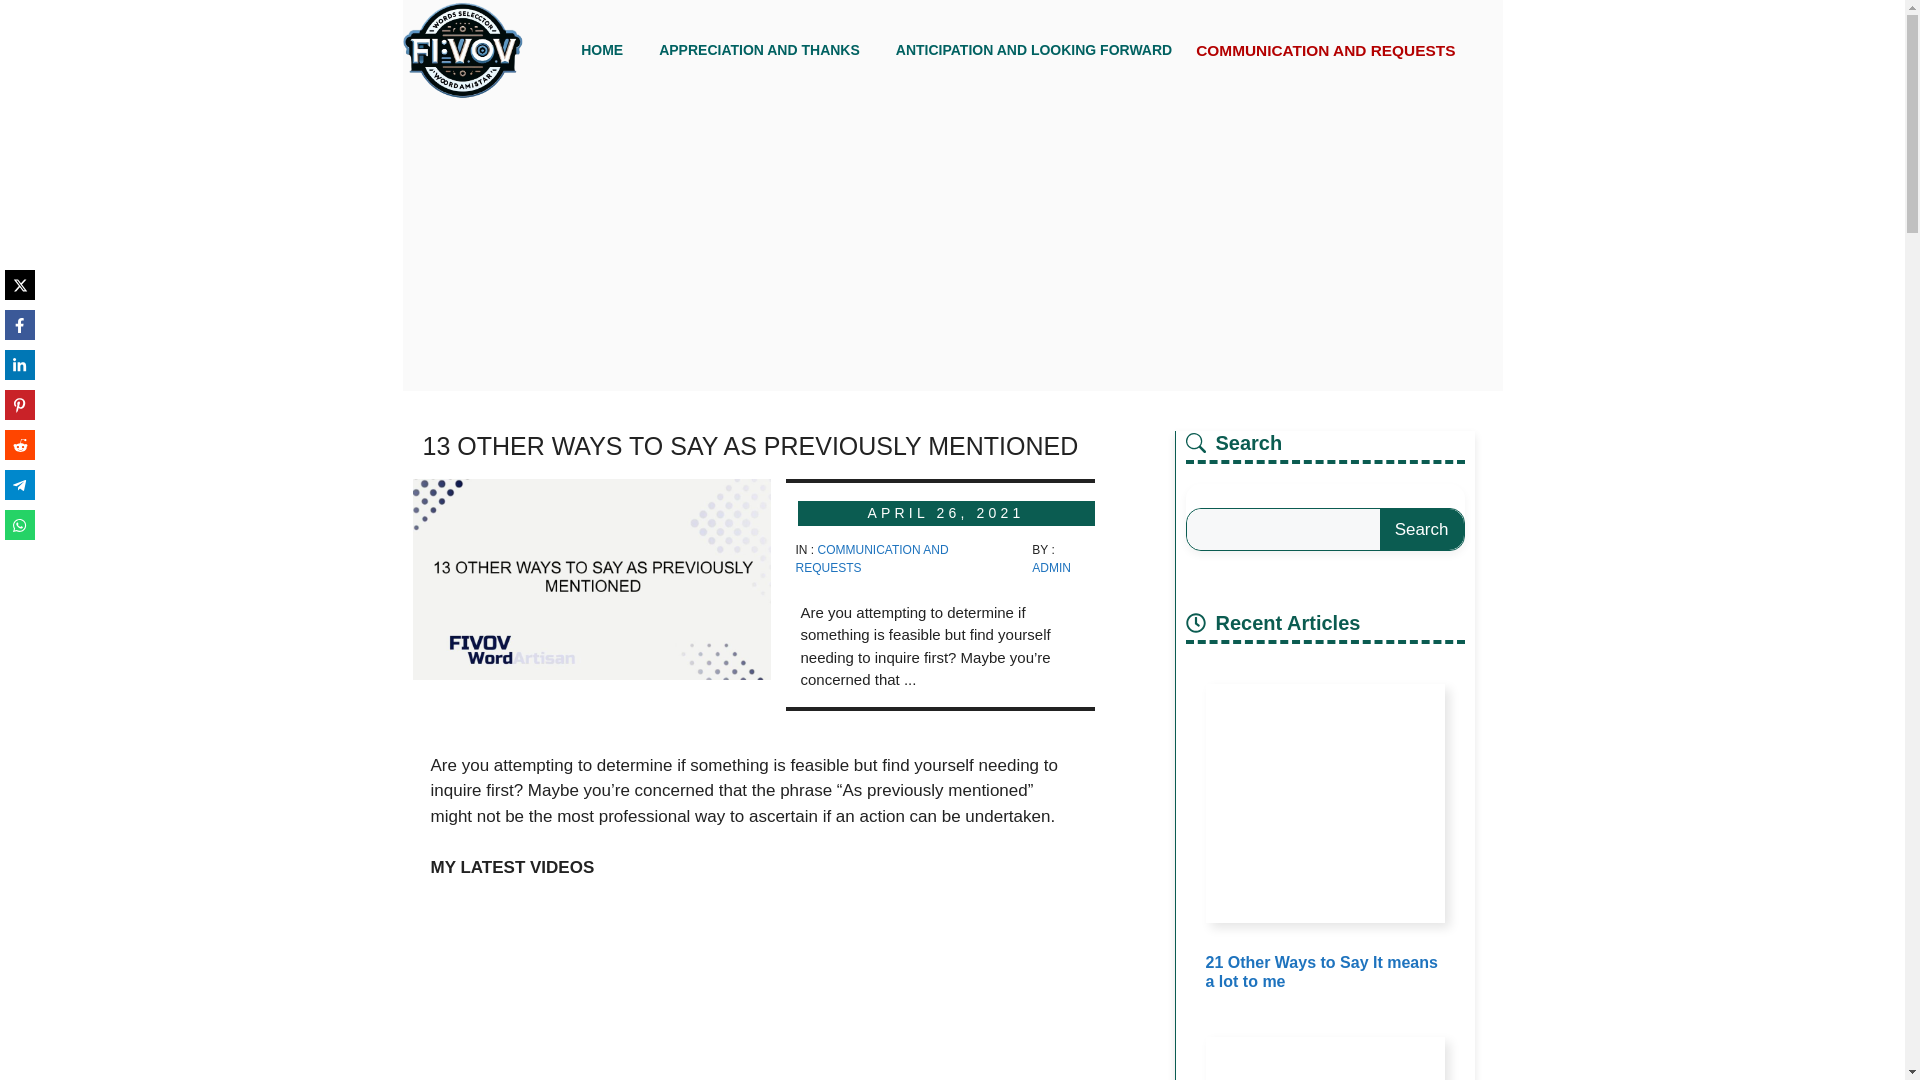 This screenshot has height=1080, width=1920. What do you see at coordinates (1322, 972) in the screenshot?
I see `21 Other Ways to Say It means a lot to me` at bounding box center [1322, 972].